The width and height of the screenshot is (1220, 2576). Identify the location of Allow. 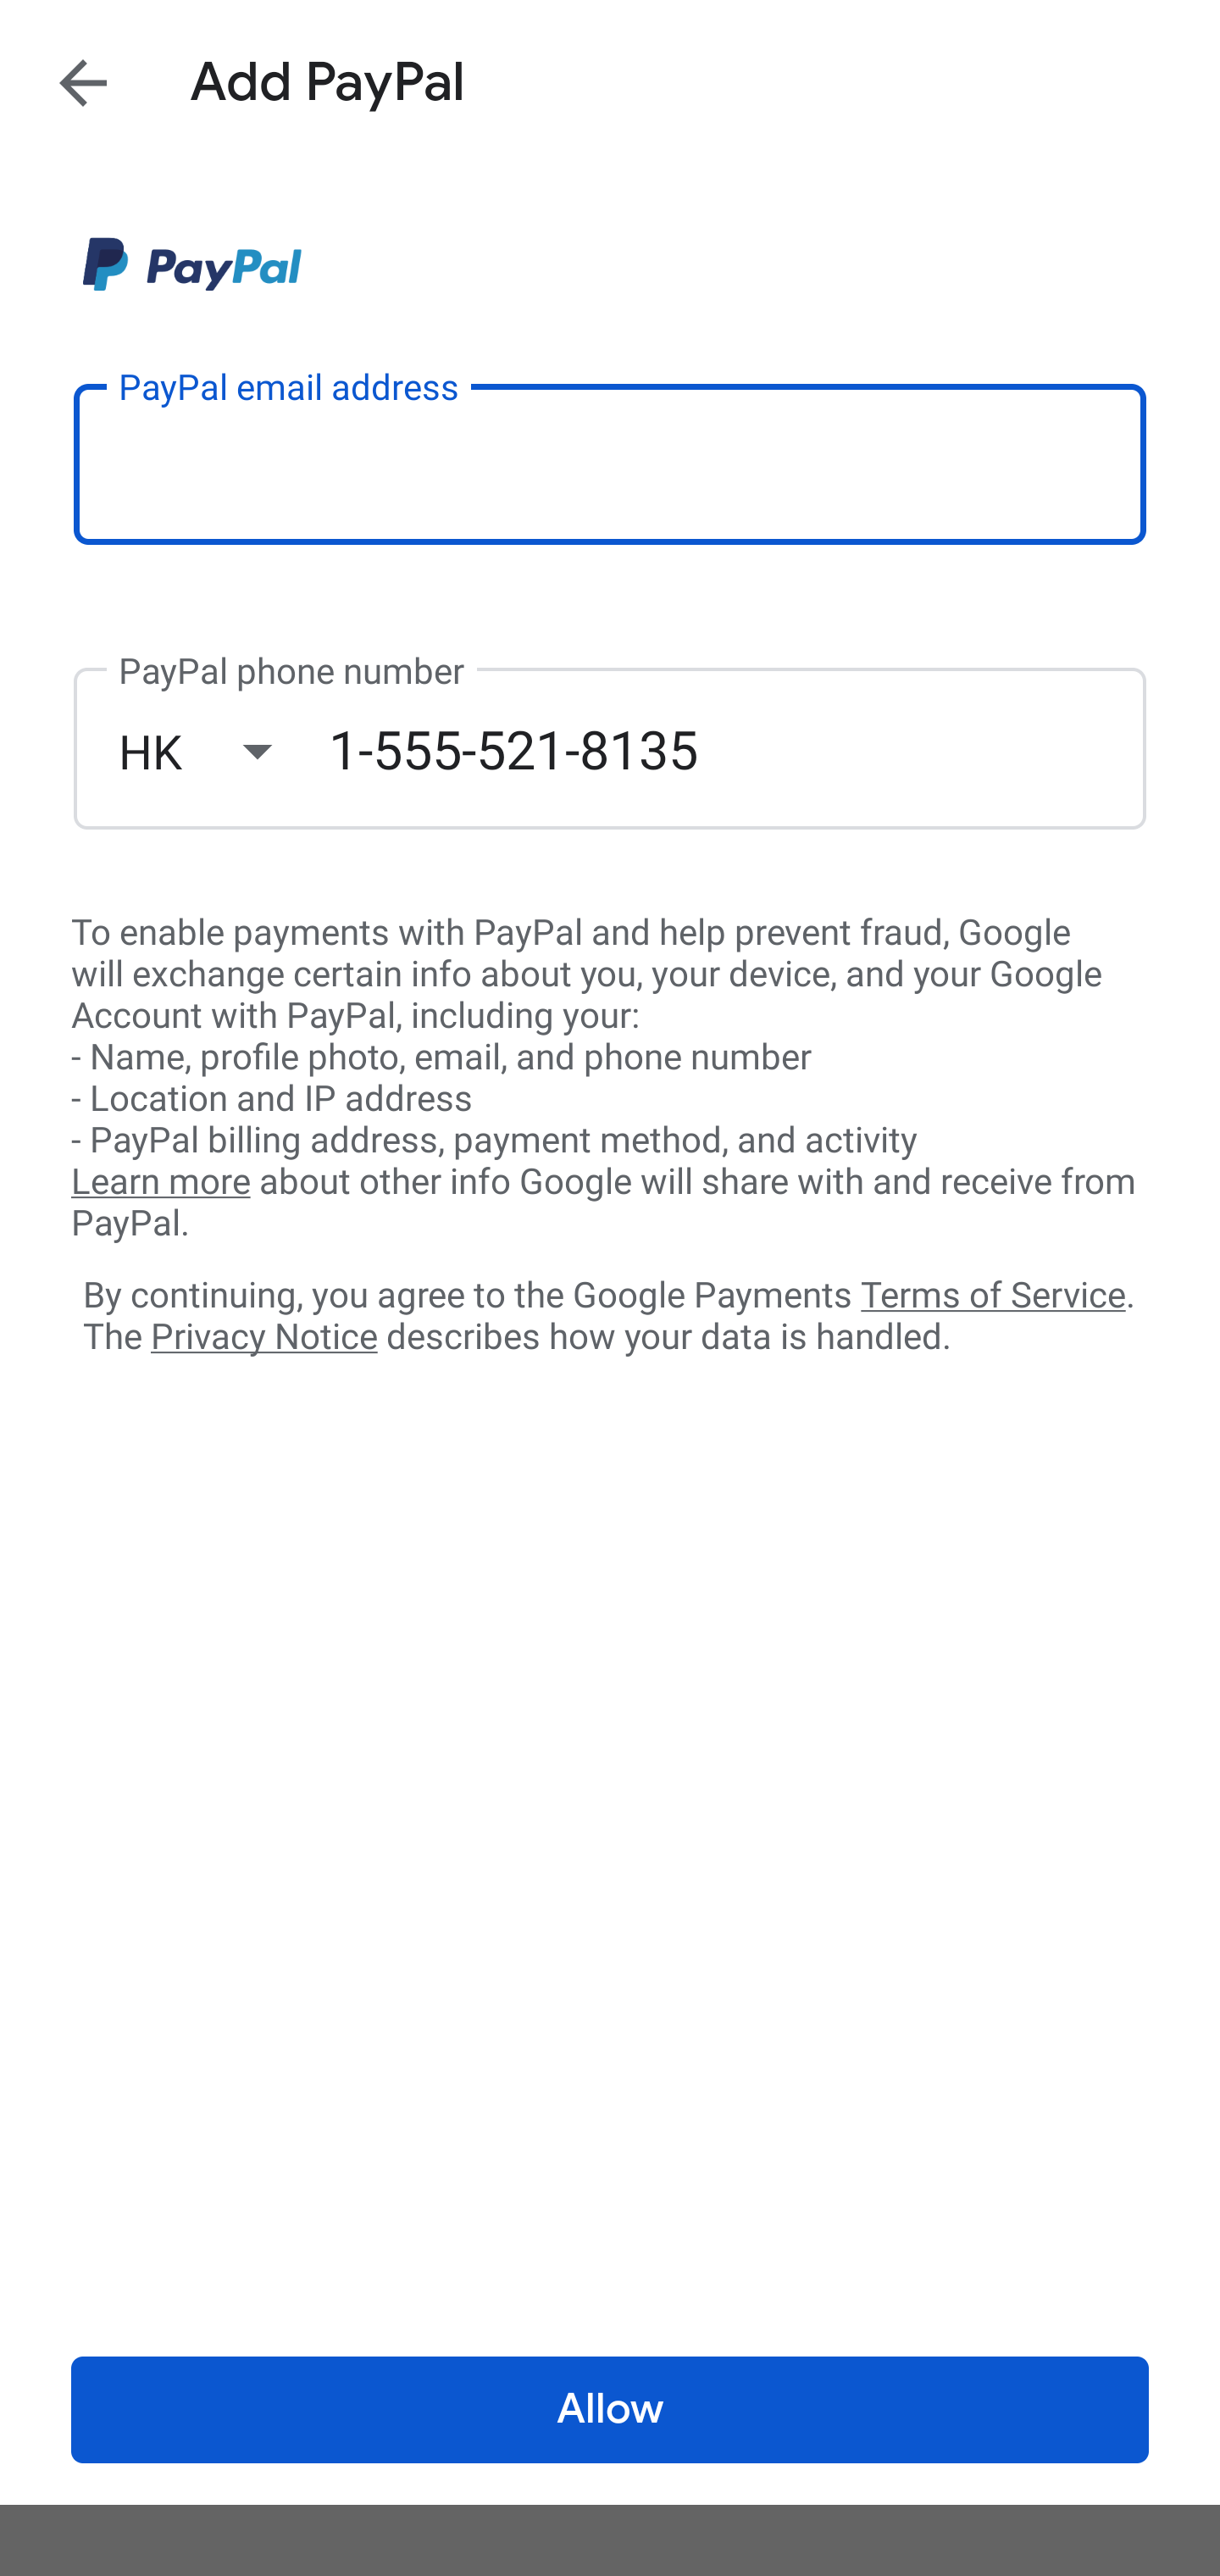
(610, 2410).